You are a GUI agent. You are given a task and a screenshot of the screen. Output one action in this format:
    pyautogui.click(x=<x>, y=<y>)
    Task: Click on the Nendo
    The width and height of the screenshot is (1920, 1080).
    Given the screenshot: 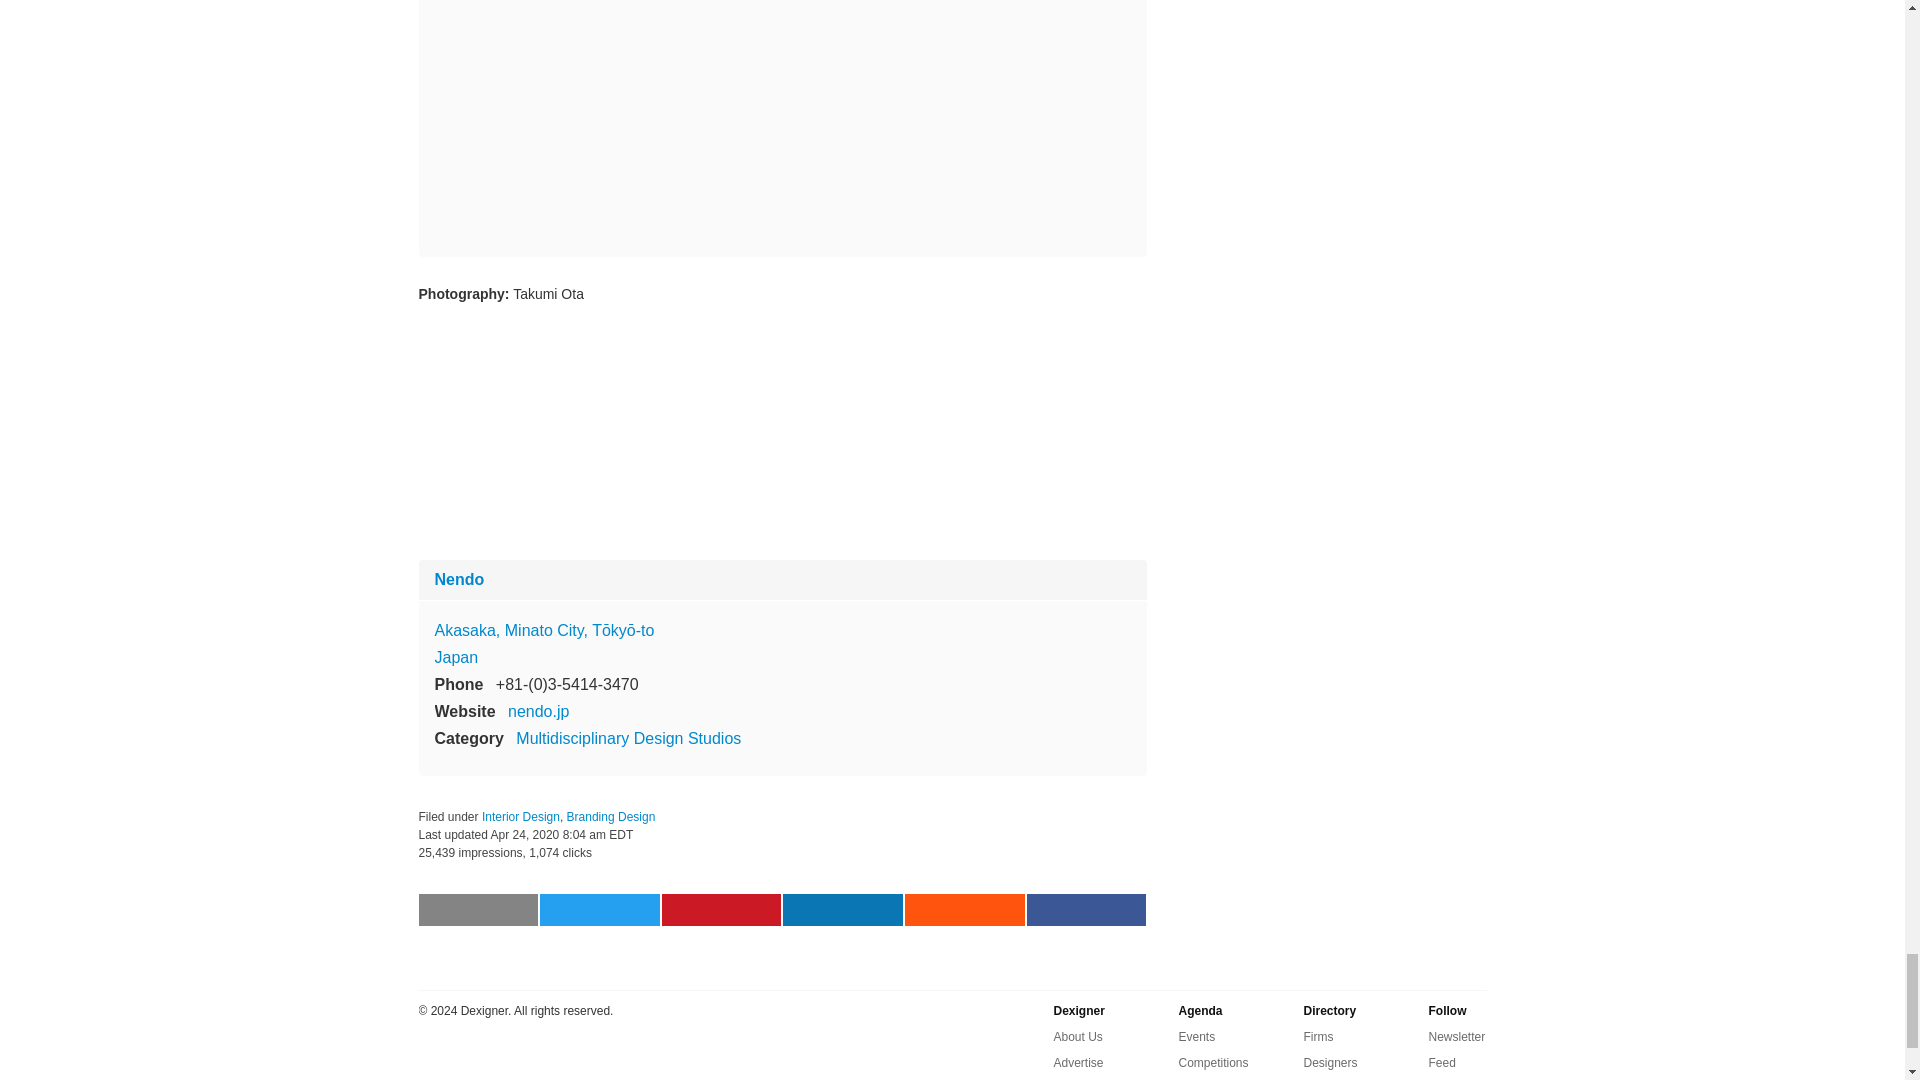 What is the action you would take?
    pyautogui.click(x=458, y=579)
    